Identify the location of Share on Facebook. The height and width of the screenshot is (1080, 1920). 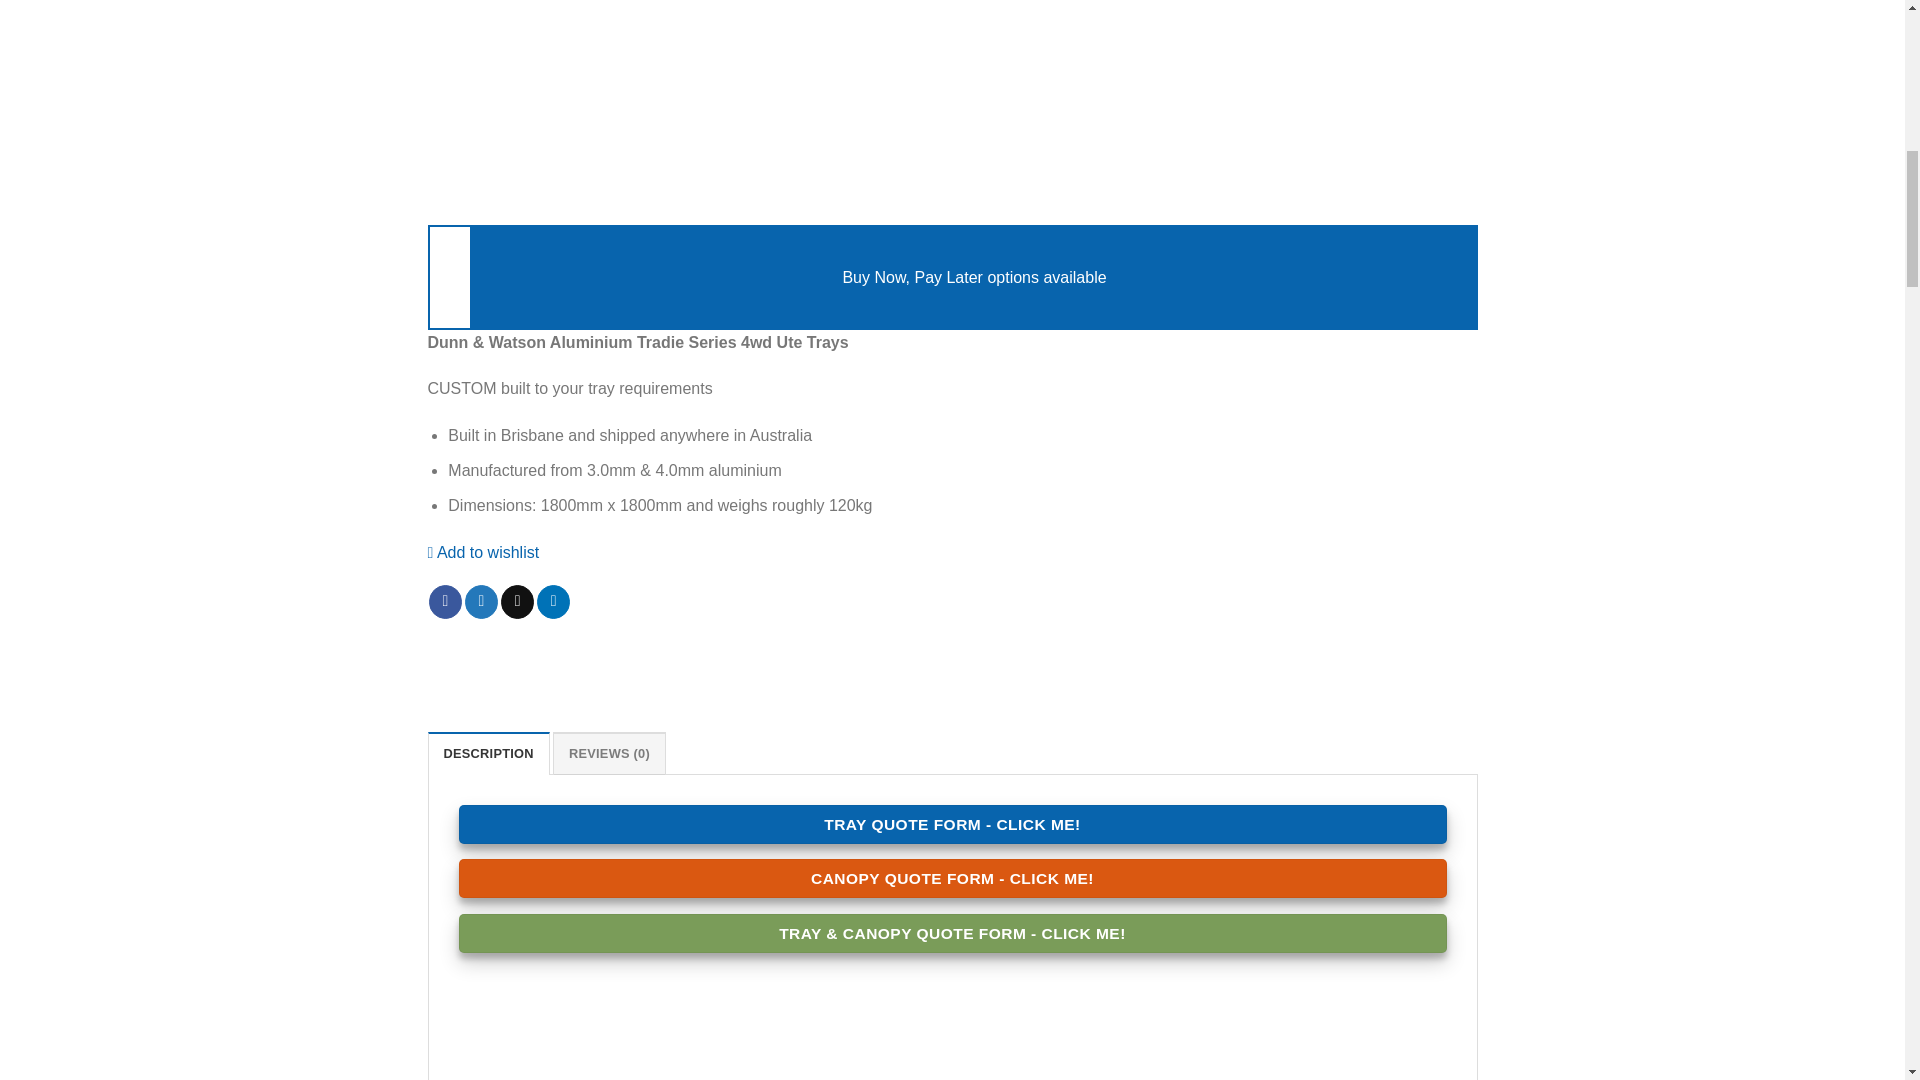
(445, 602).